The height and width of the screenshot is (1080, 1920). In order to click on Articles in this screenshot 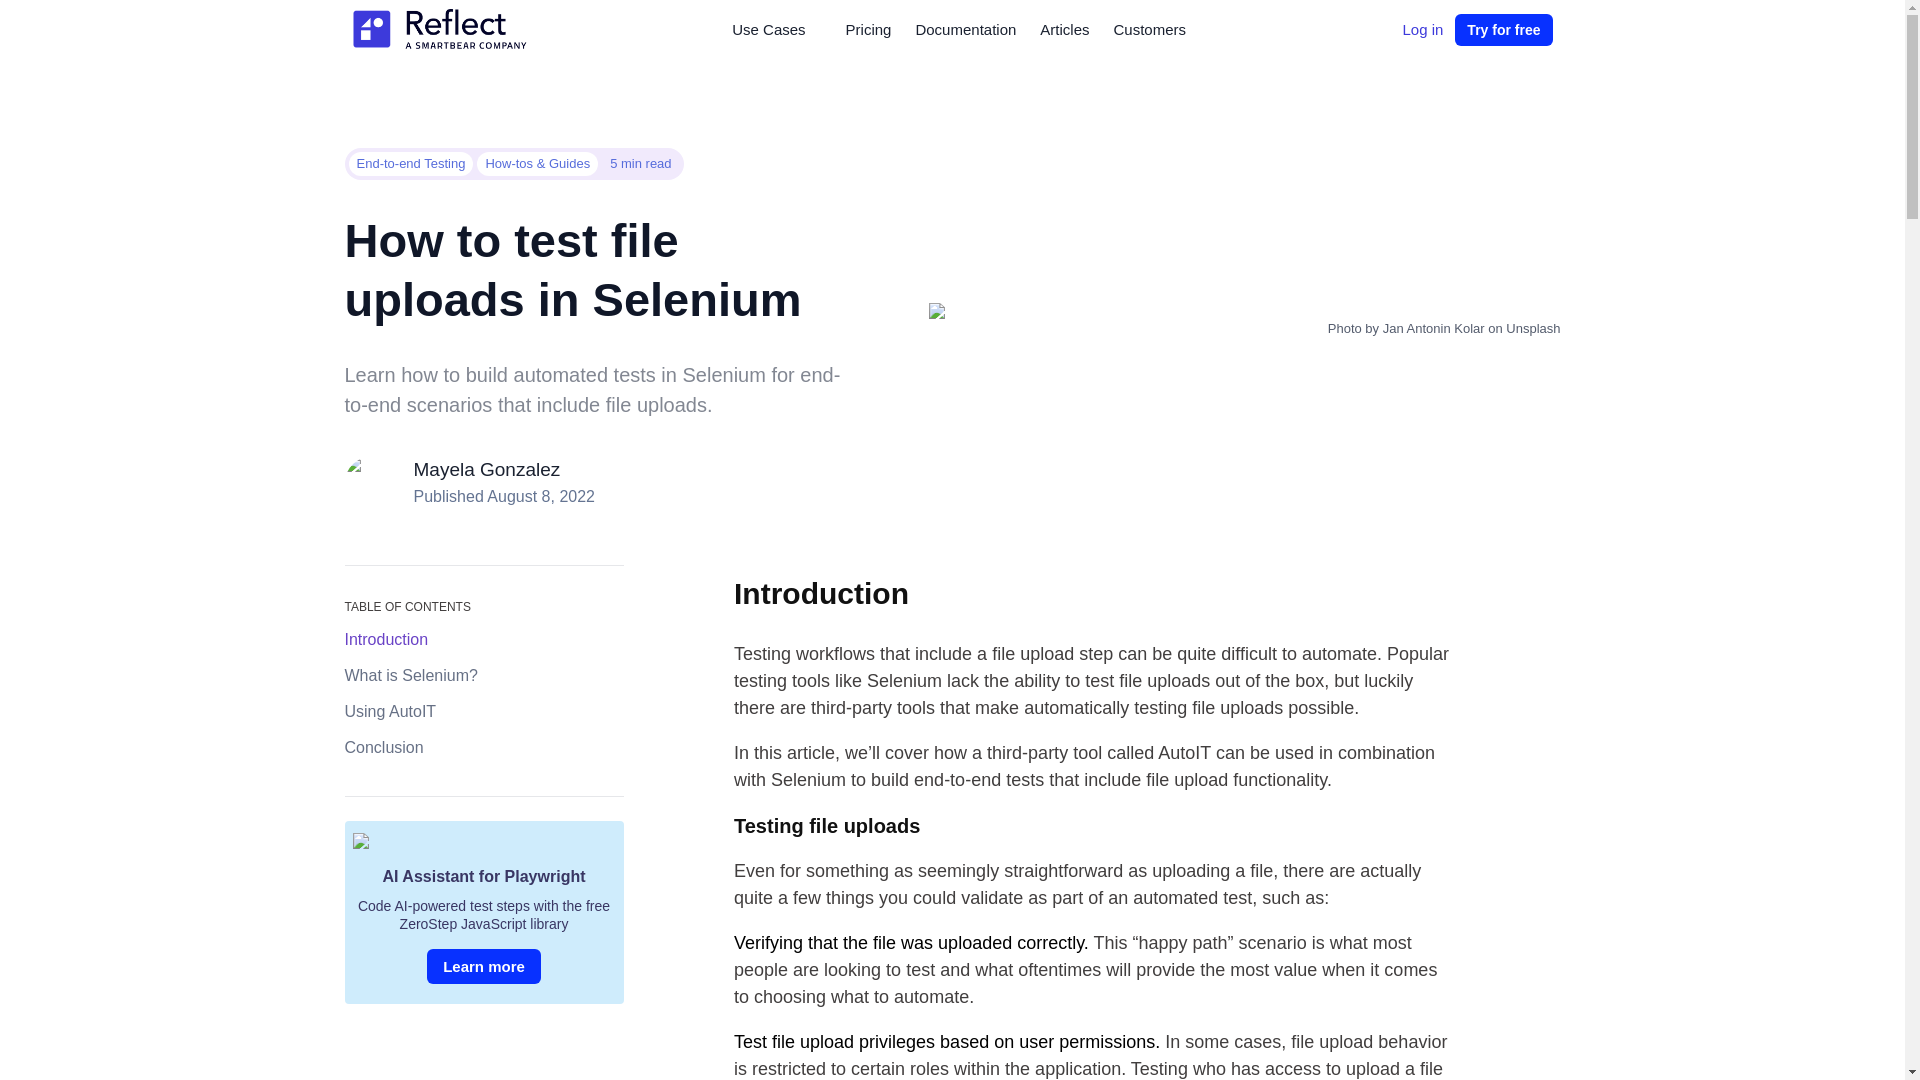, I will do `click(1064, 30)`.